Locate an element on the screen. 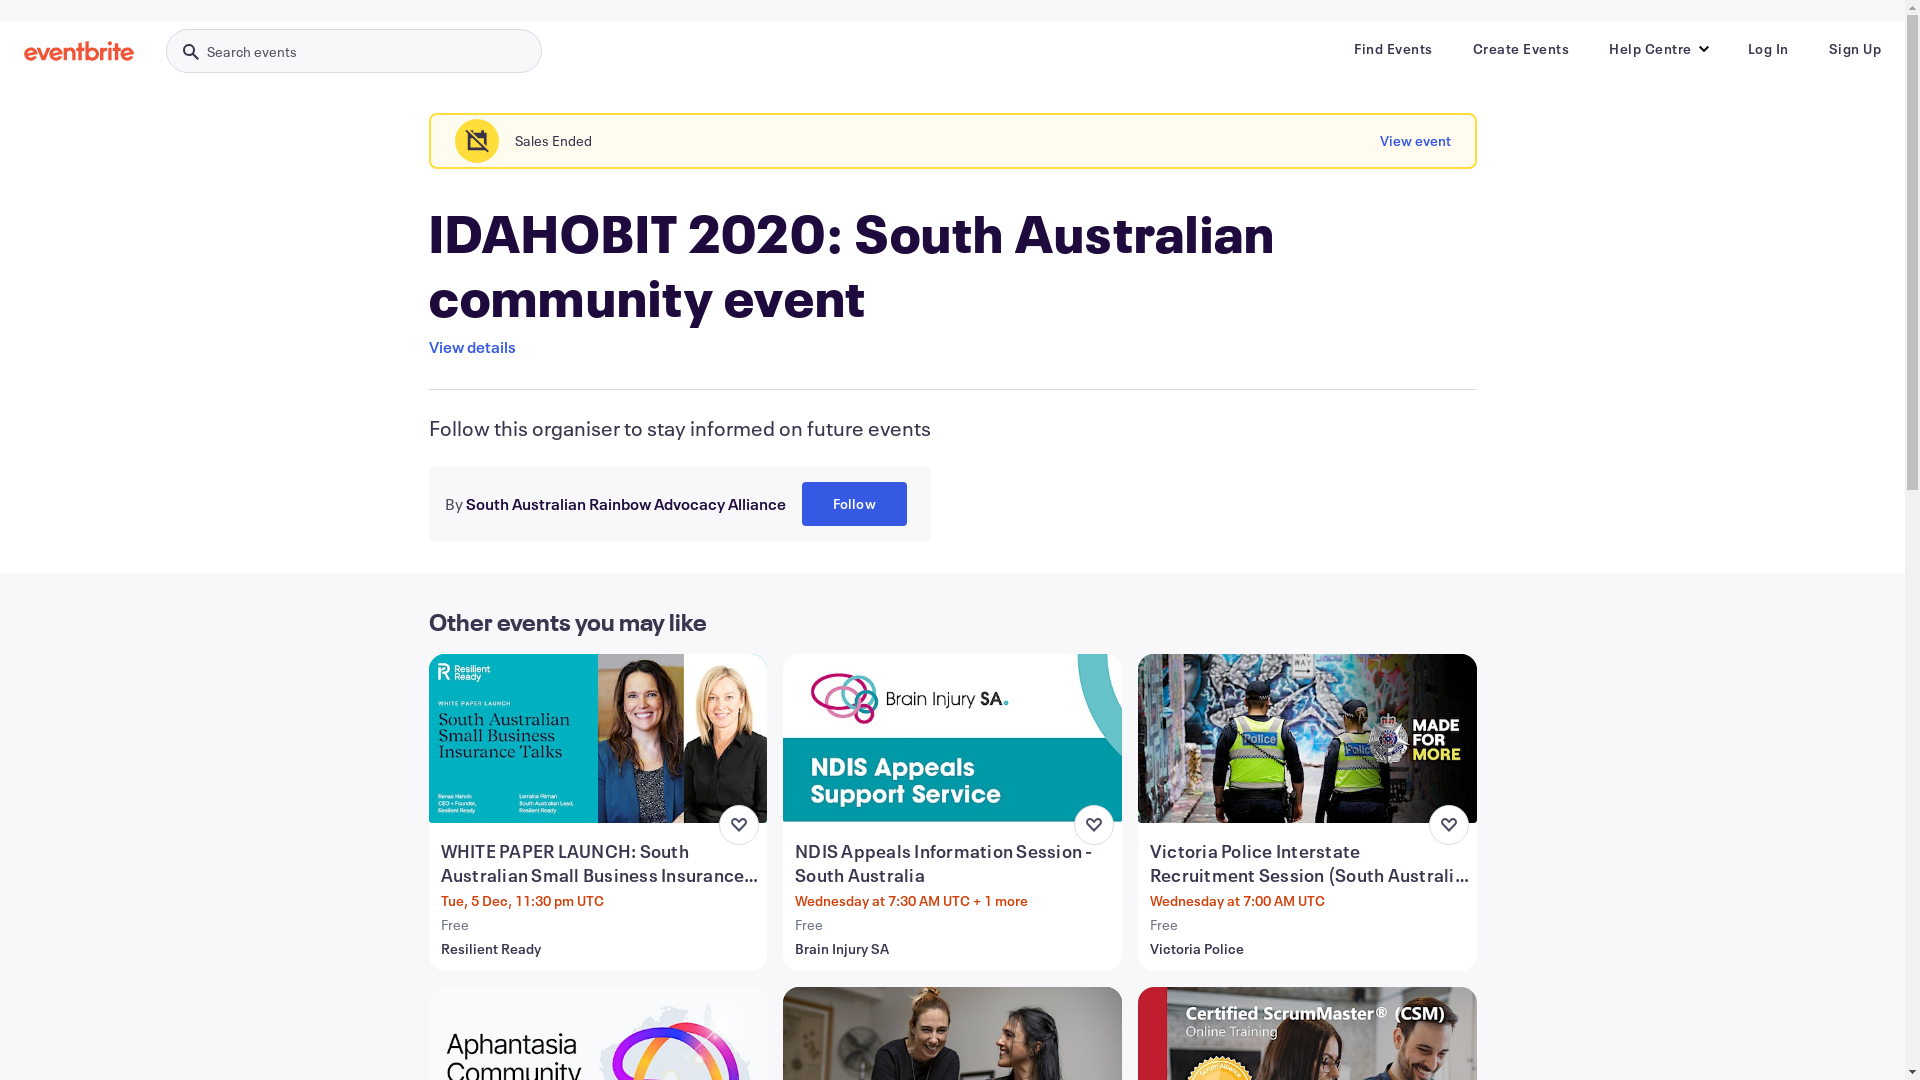 This screenshot has height=1080, width=1920. View event is located at coordinates (1416, 141).